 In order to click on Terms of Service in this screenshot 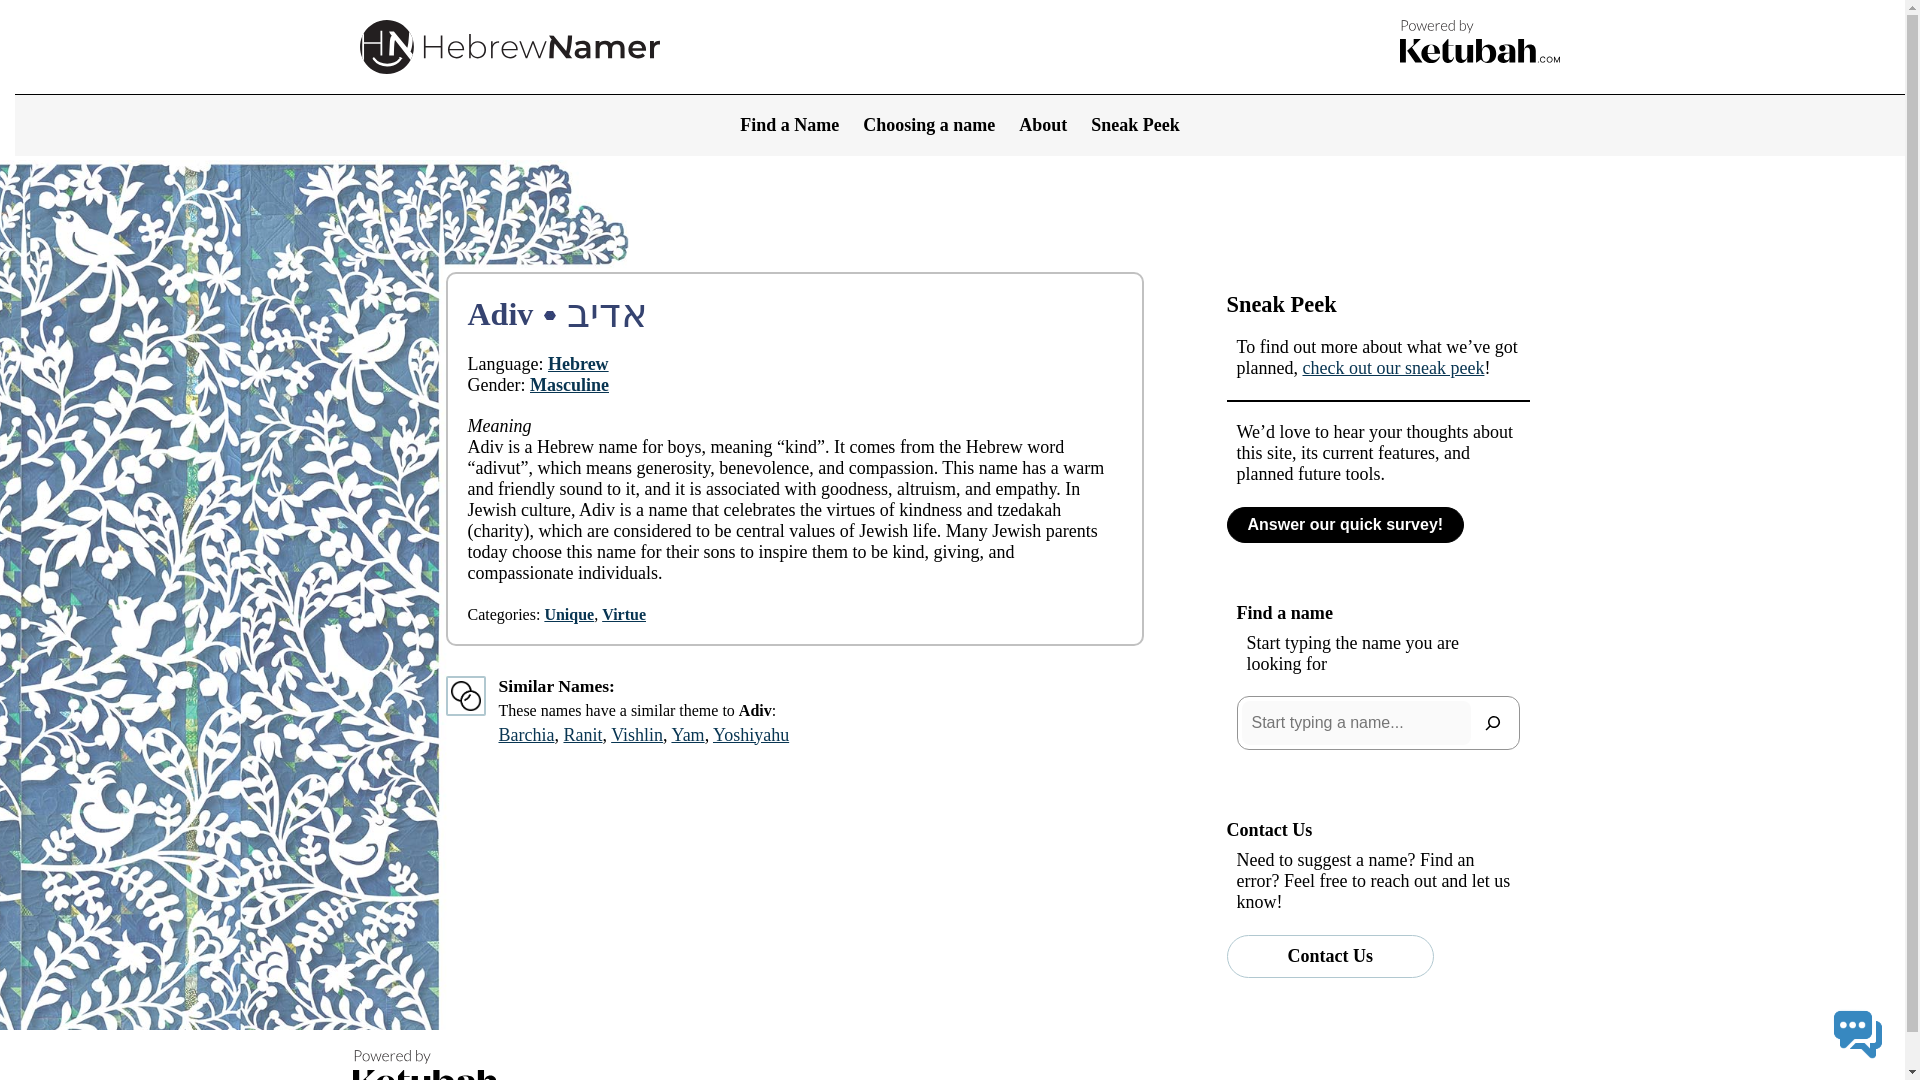, I will do `click(1500, 1078)`.